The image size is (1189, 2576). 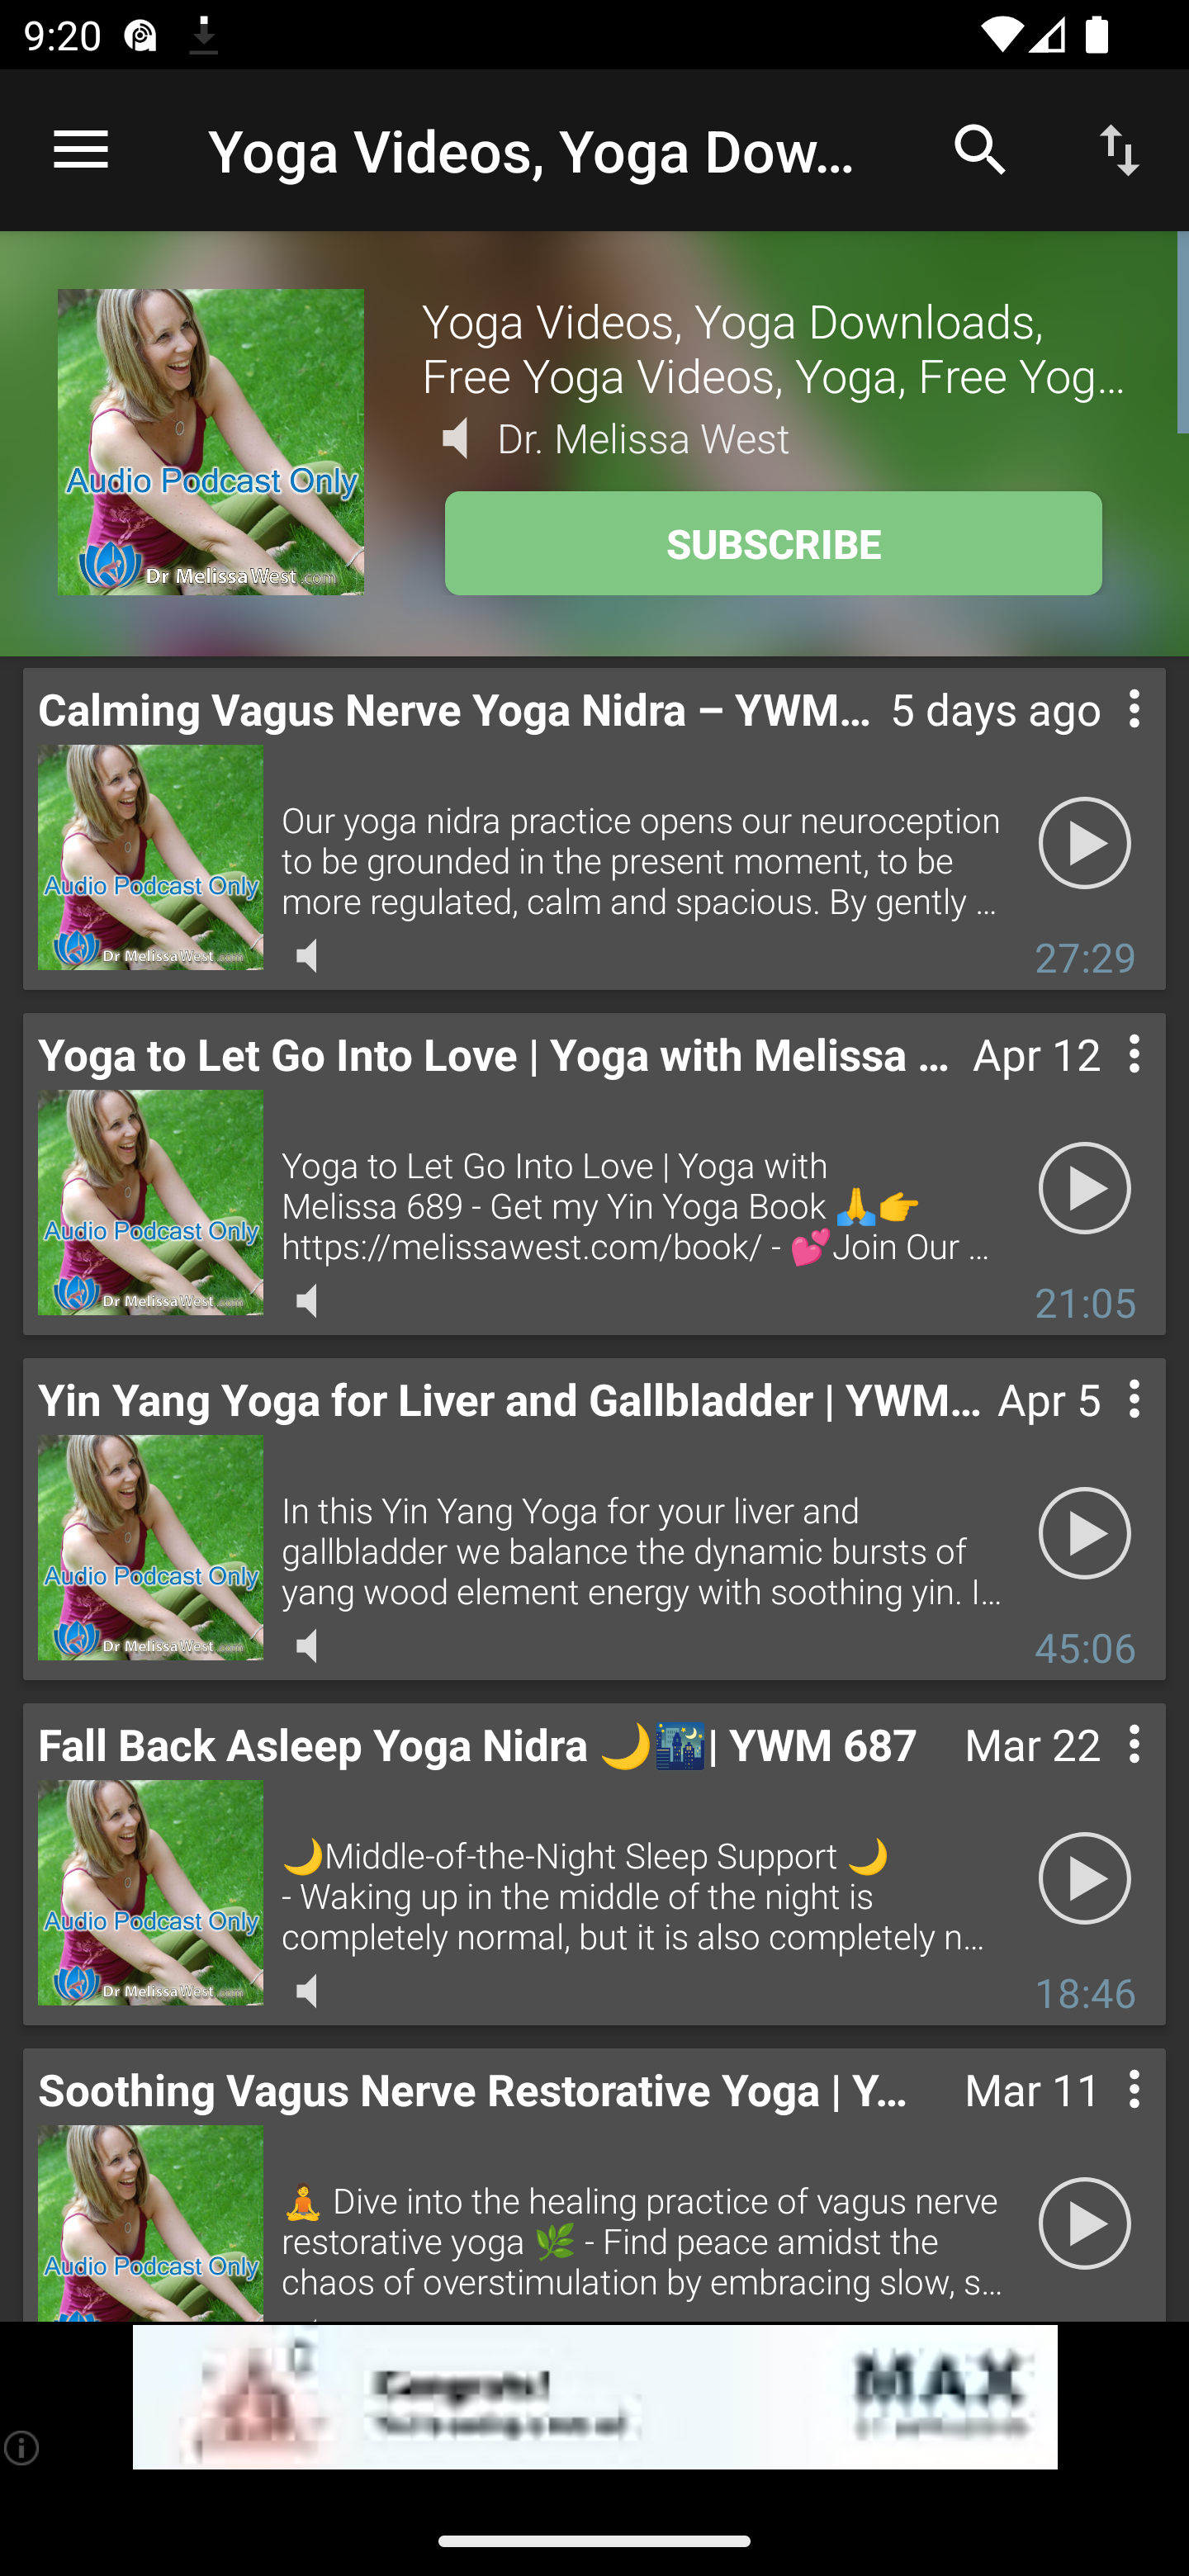 What do you see at coordinates (23, 2447) in the screenshot?
I see `(i)` at bounding box center [23, 2447].